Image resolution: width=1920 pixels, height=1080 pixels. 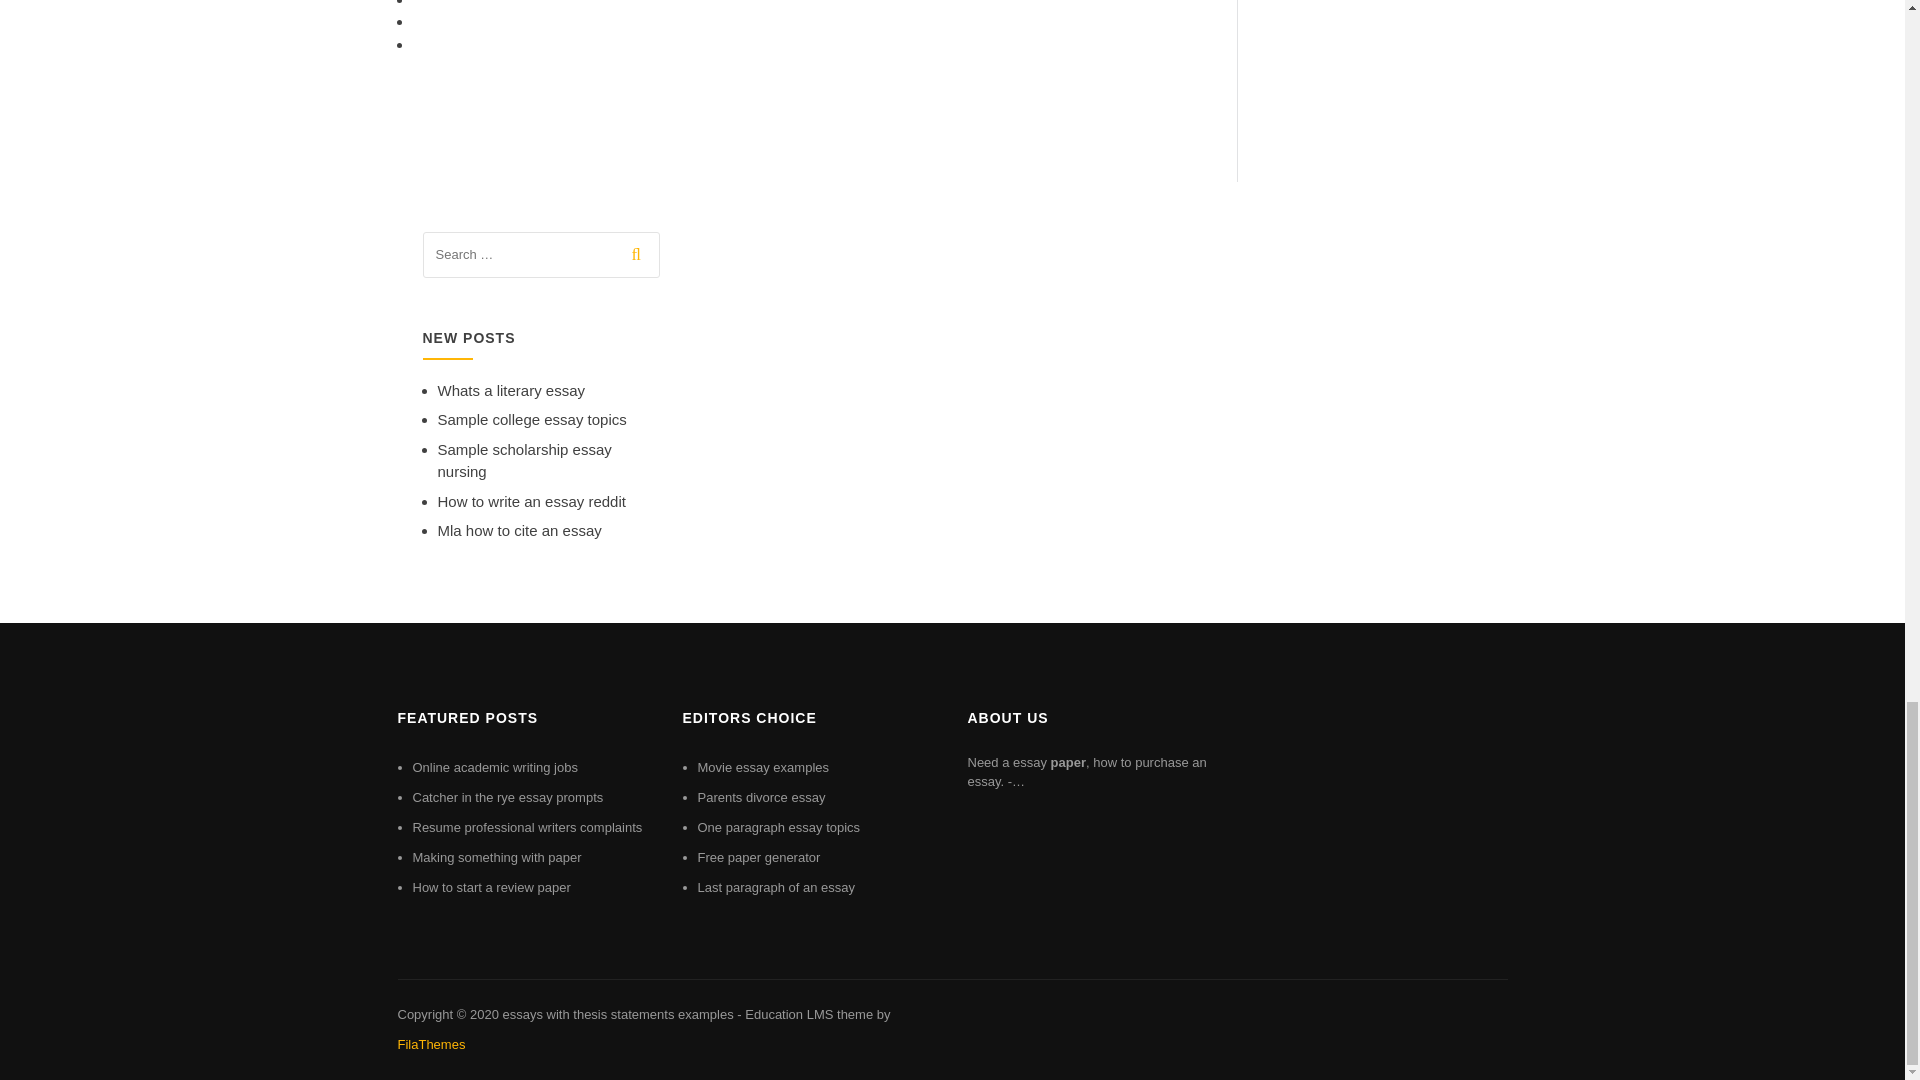 What do you see at coordinates (494, 768) in the screenshot?
I see `Online academic writing jobs` at bounding box center [494, 768].